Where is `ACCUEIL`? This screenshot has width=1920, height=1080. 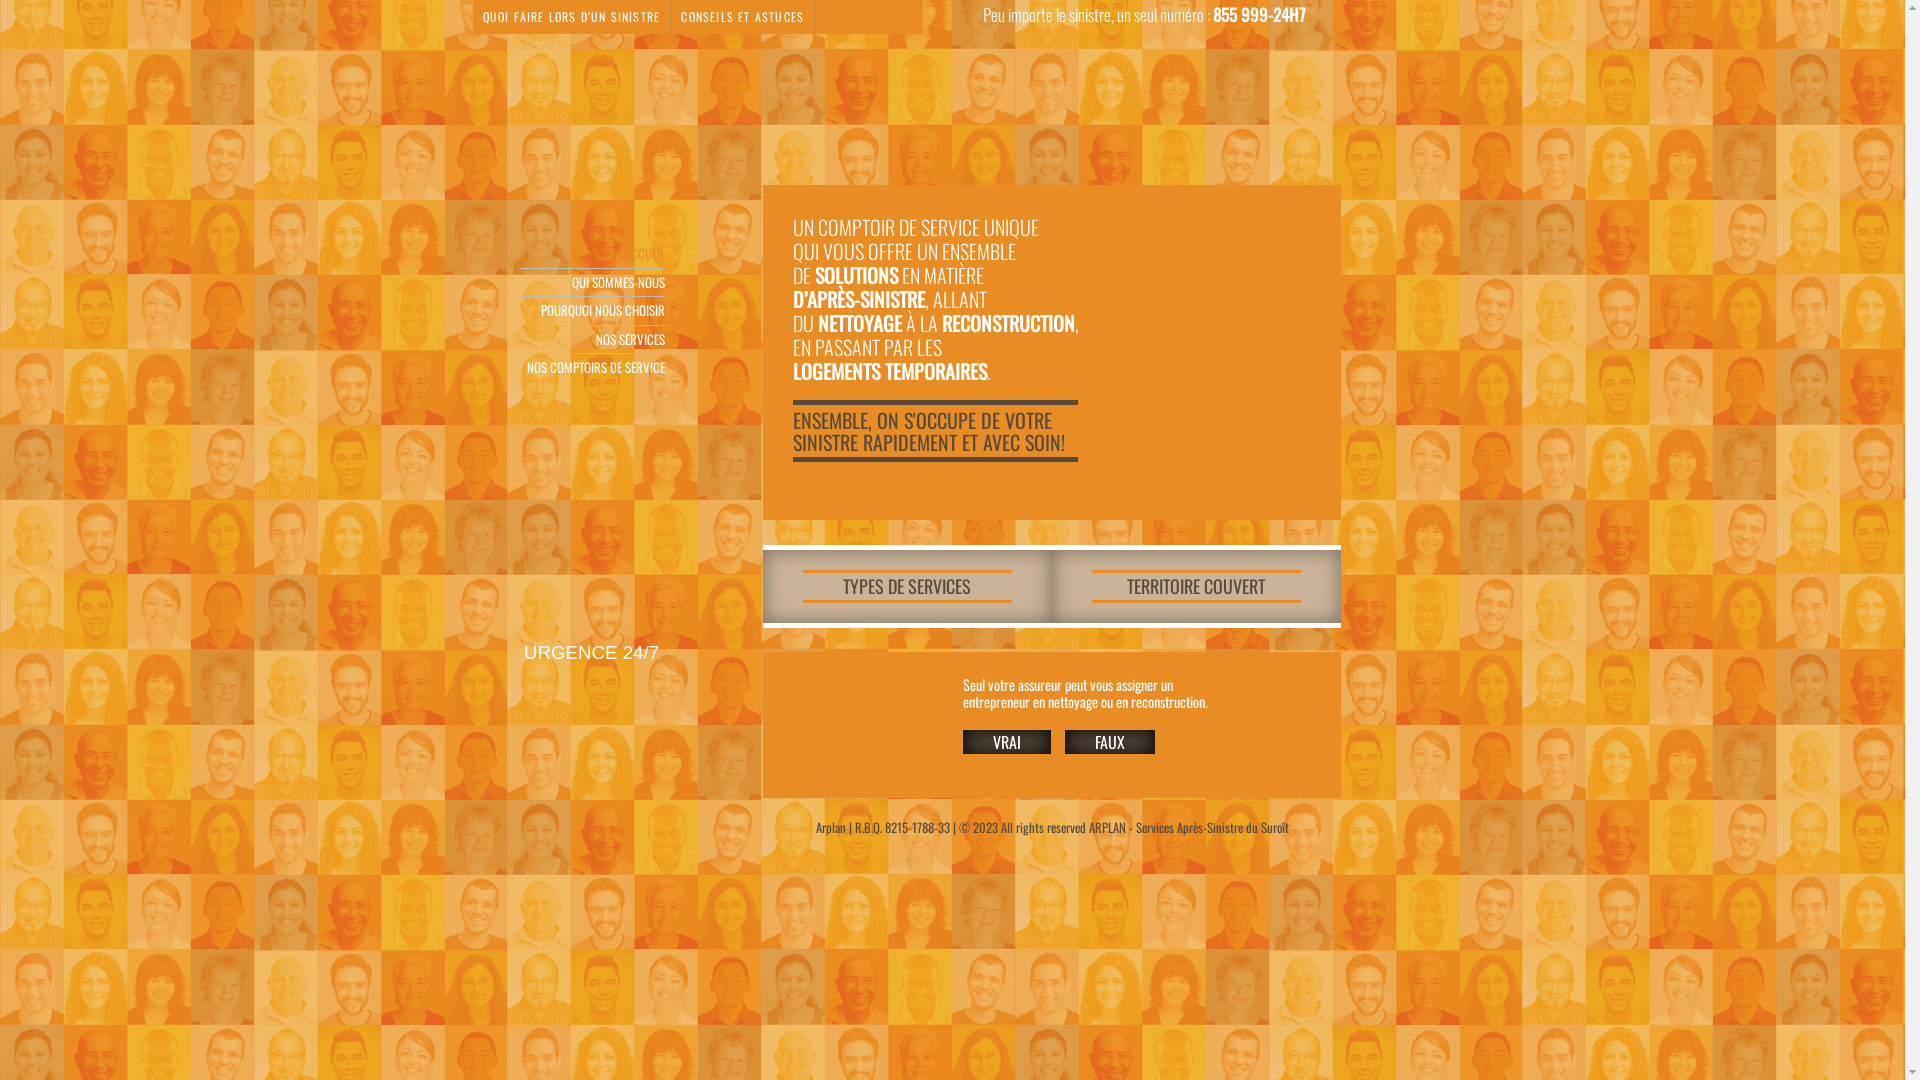 ACCUEIL is located at coordinates (591, 254).